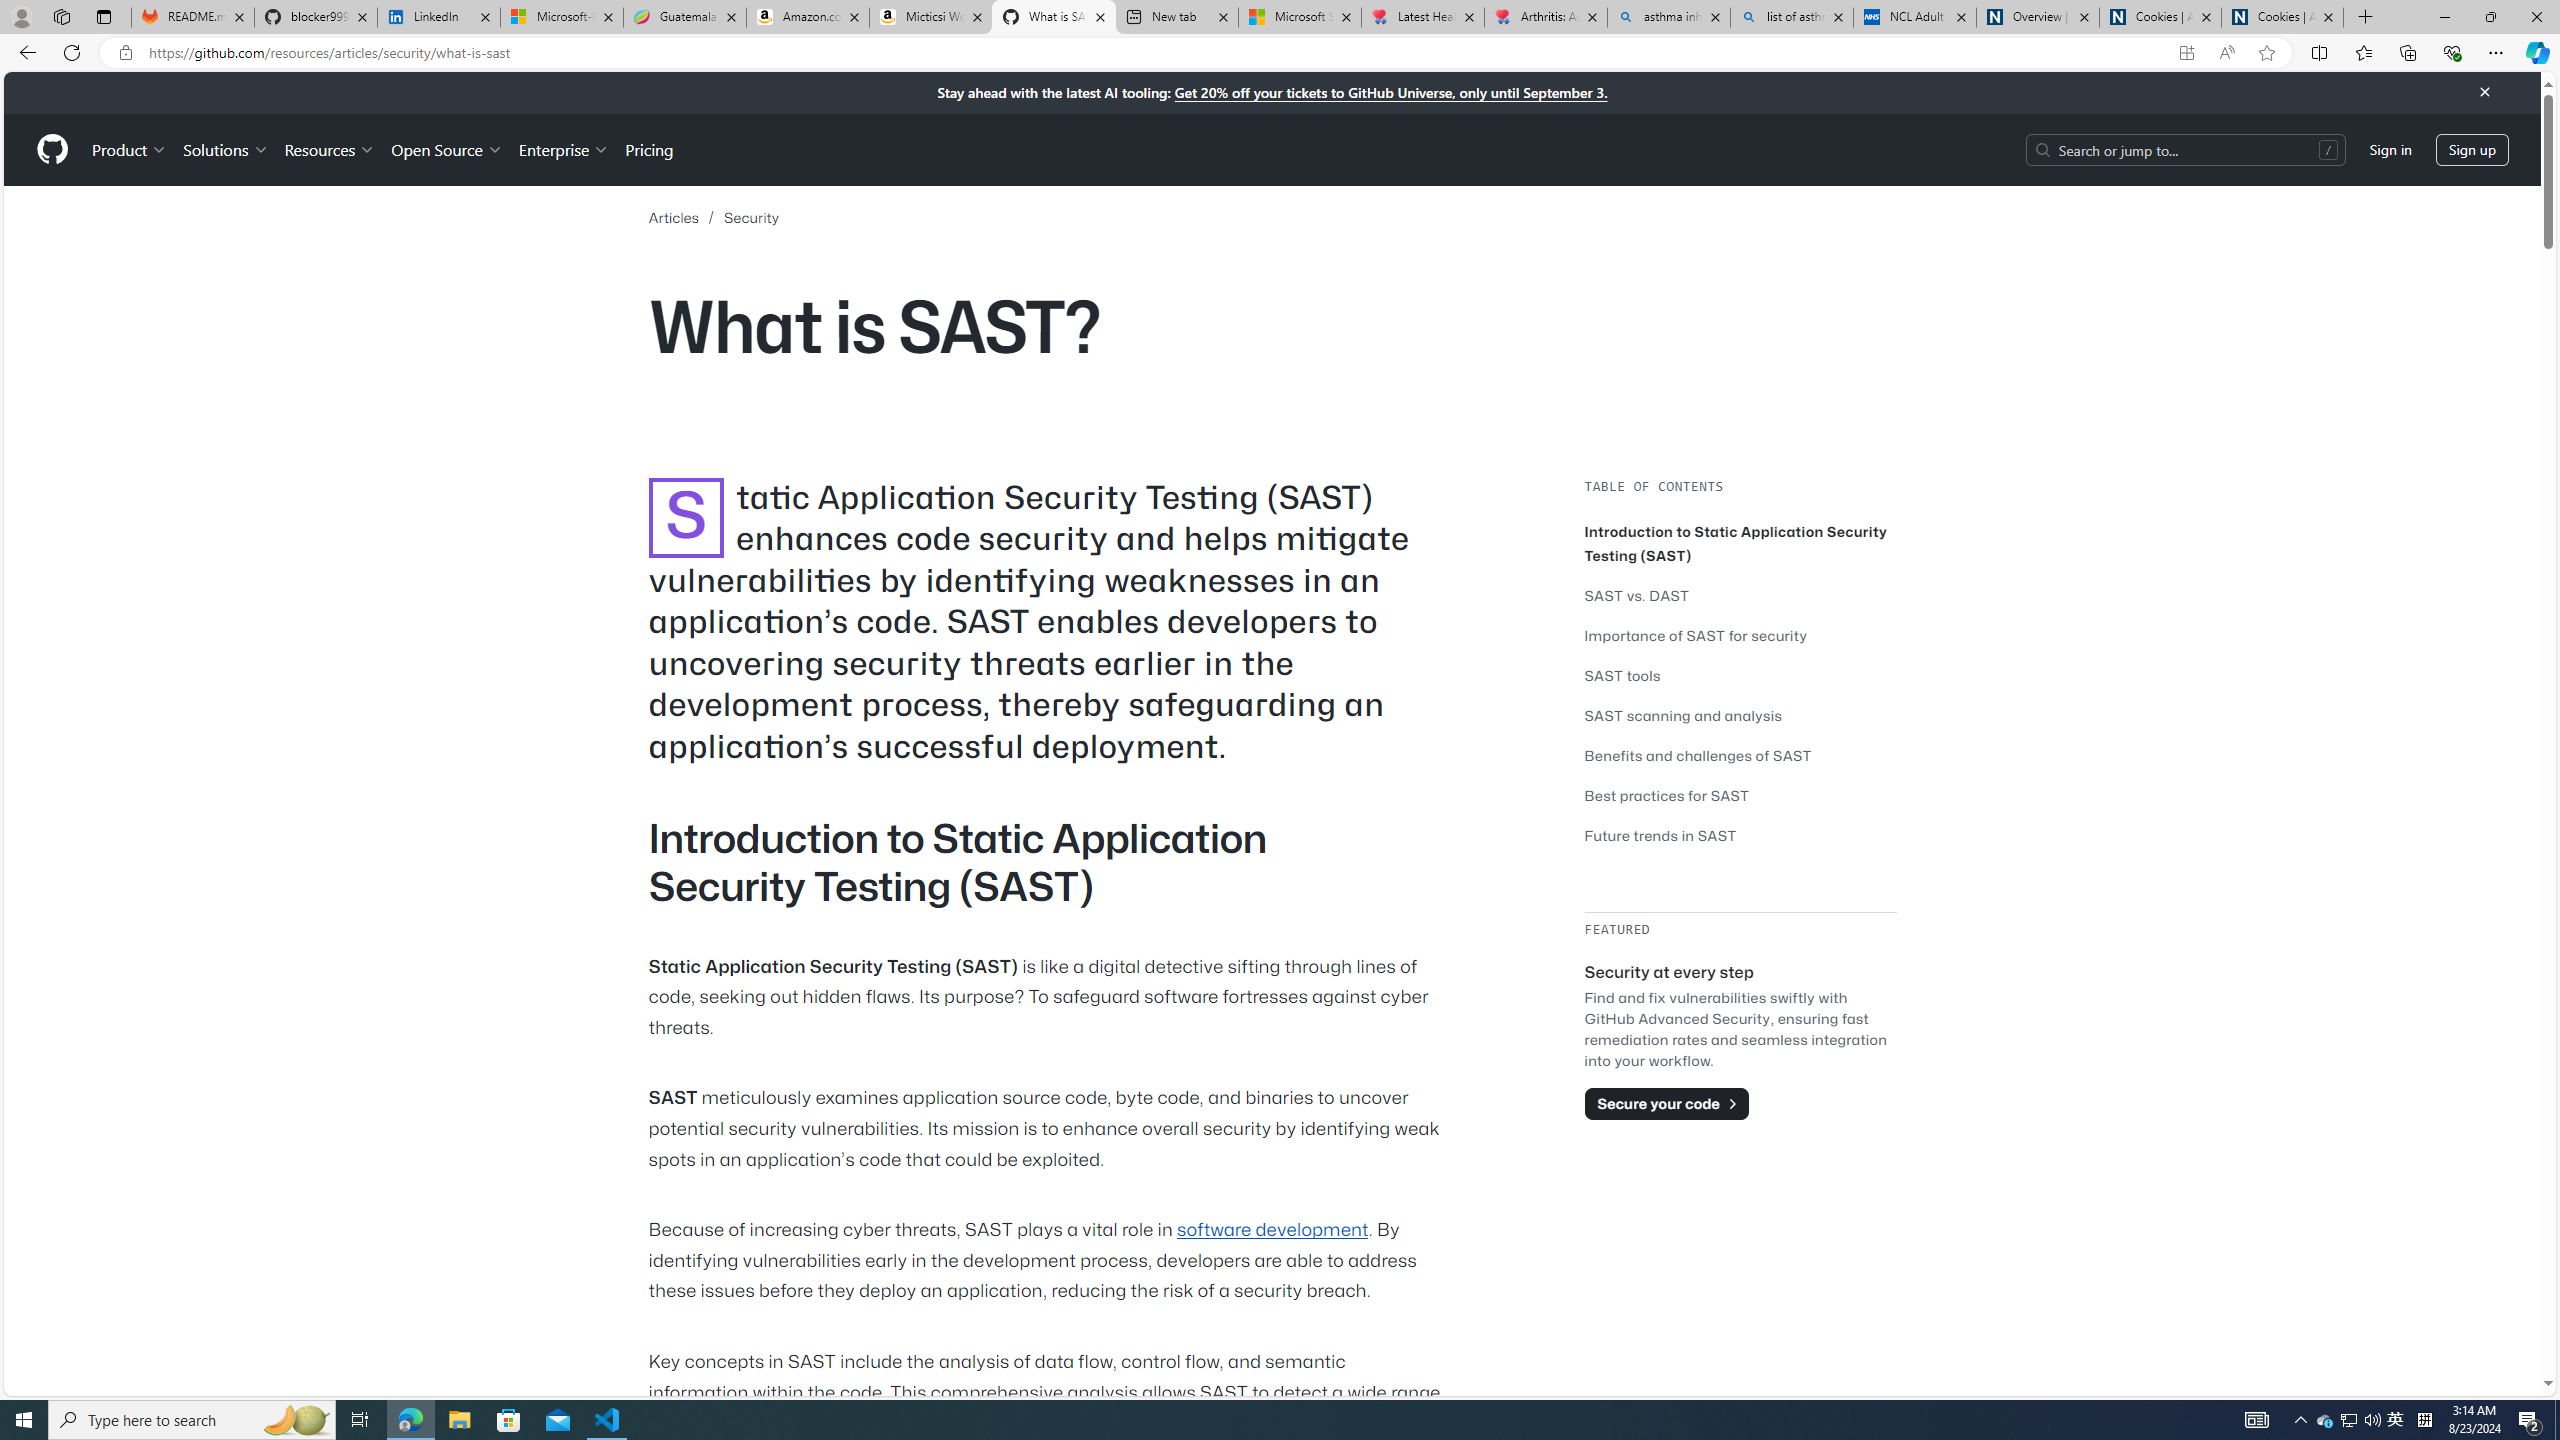  Describe the element at coordinates (330, 149) in the screenshot. I see `Resources` at that location.